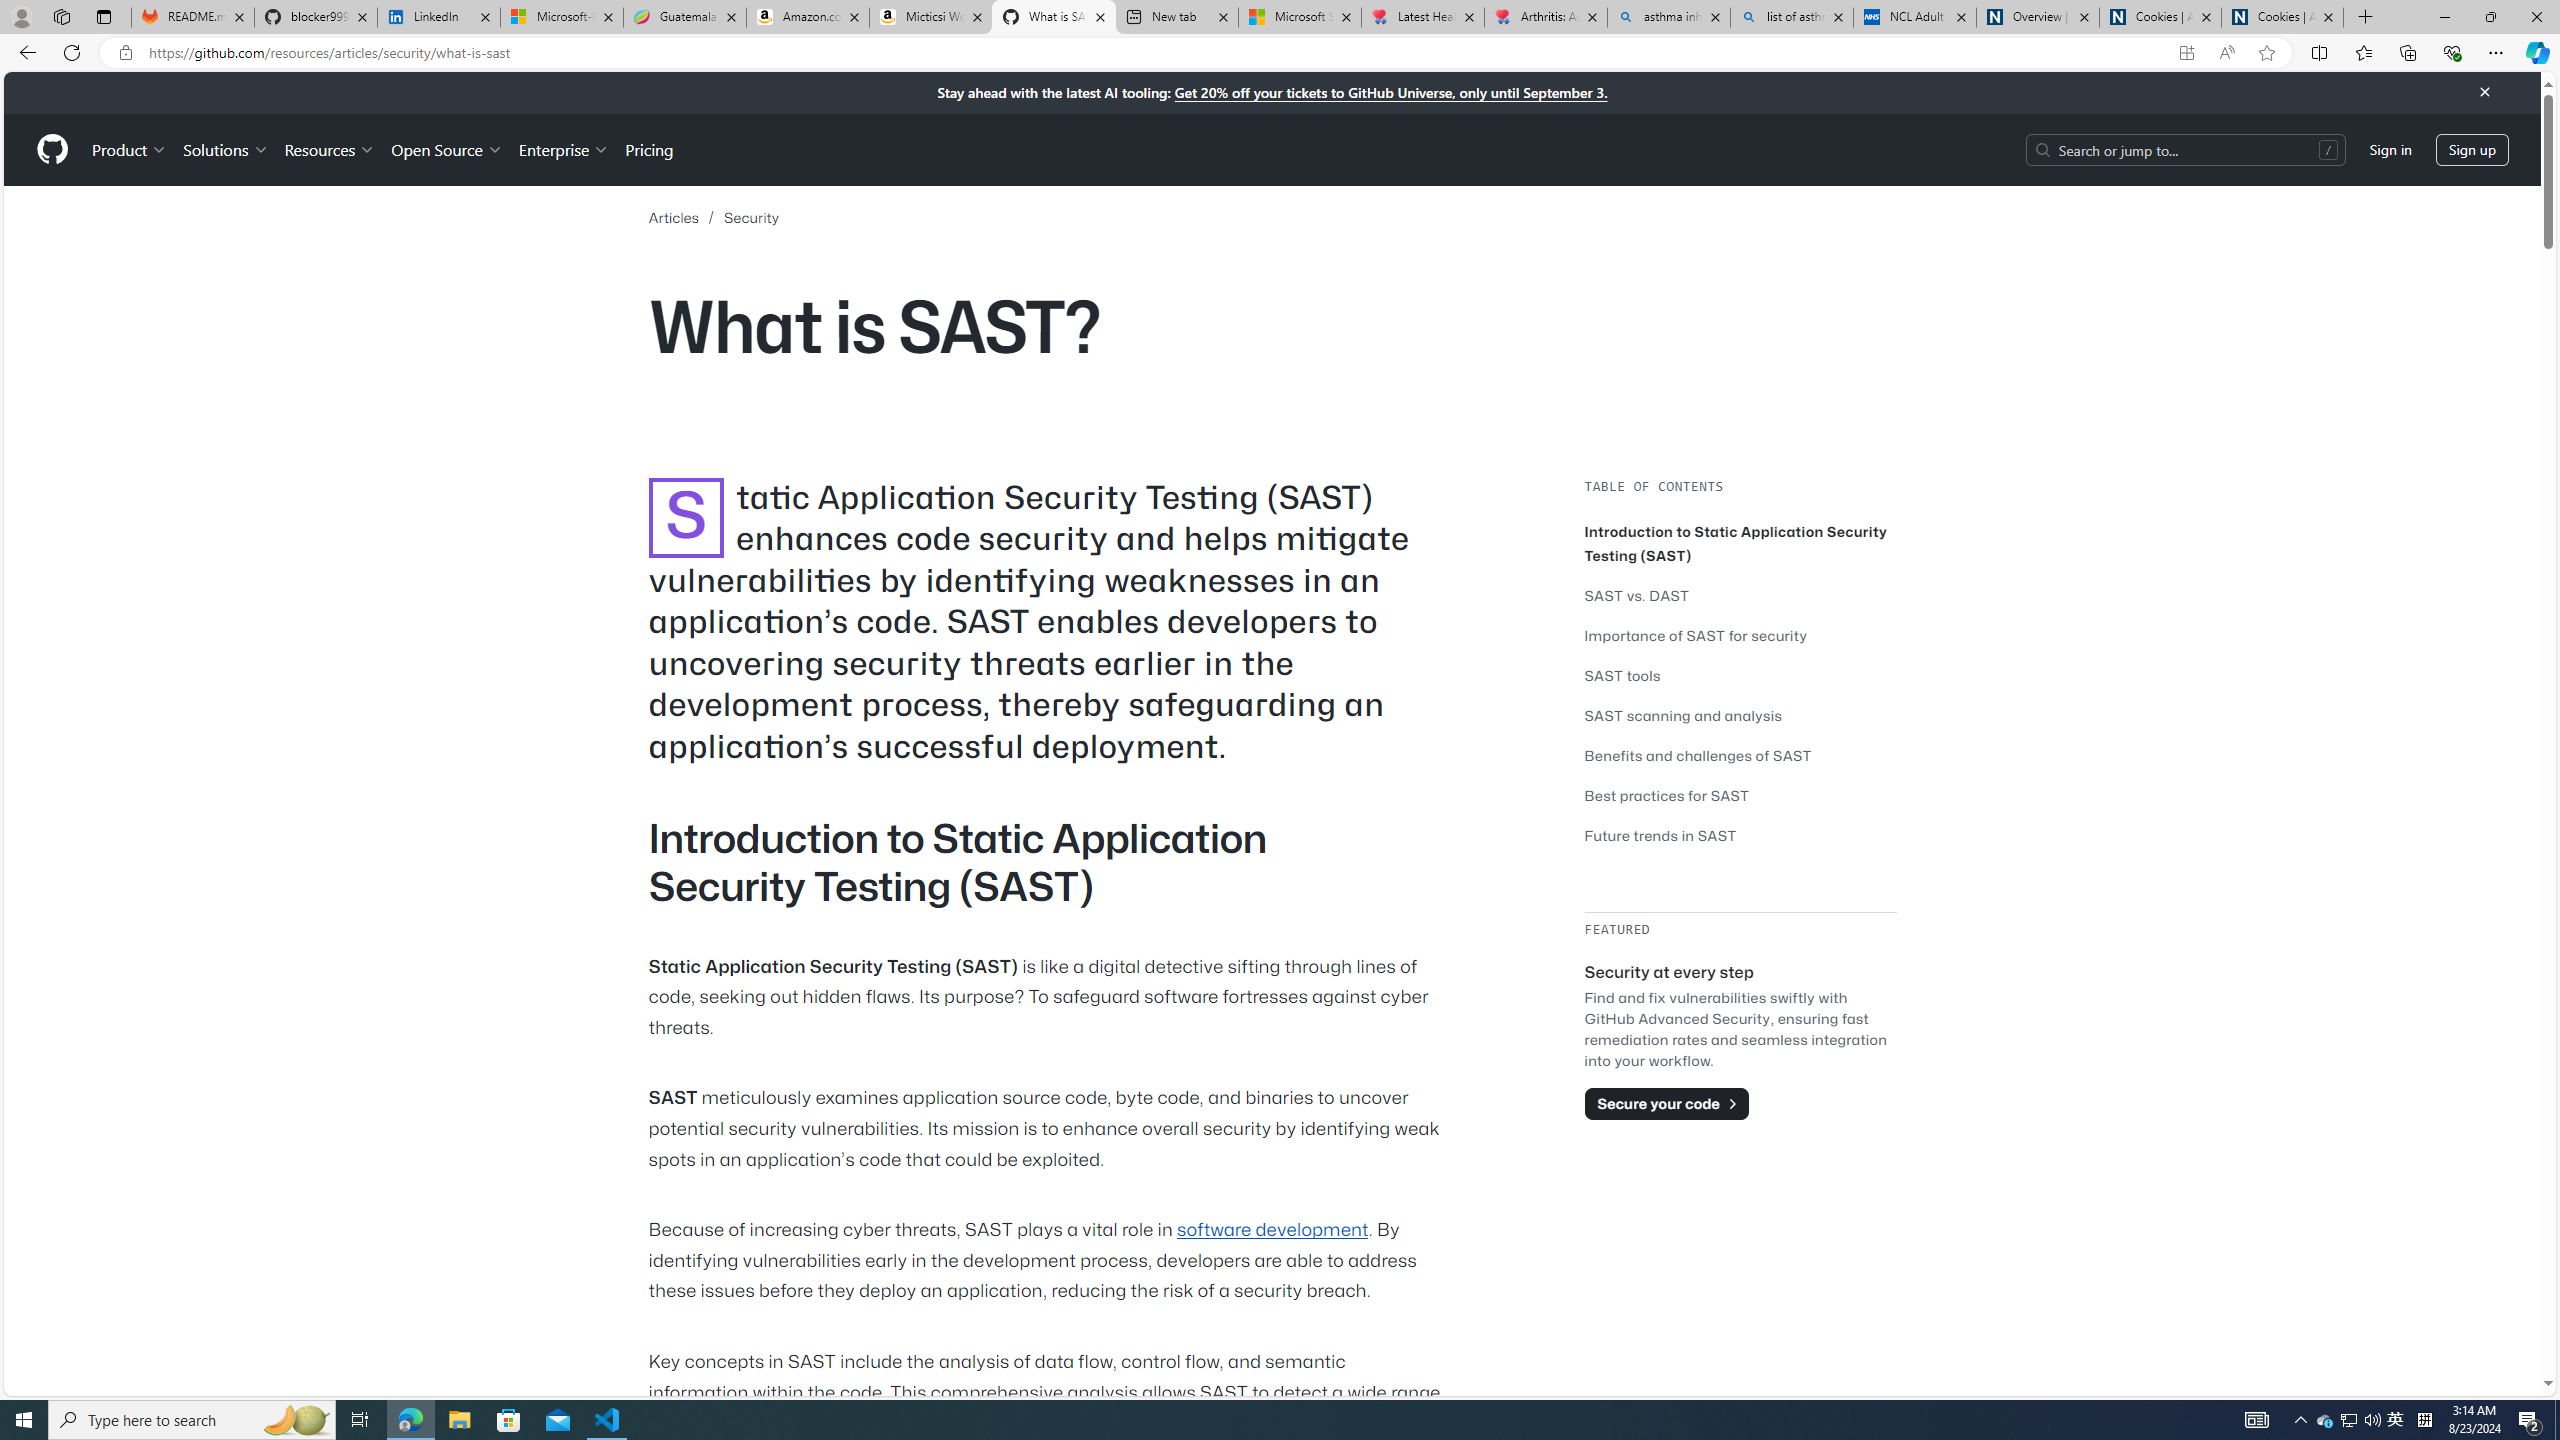  Describe the element at coordinates (330, 149) in the screenshot. I see `Resources` at that location.